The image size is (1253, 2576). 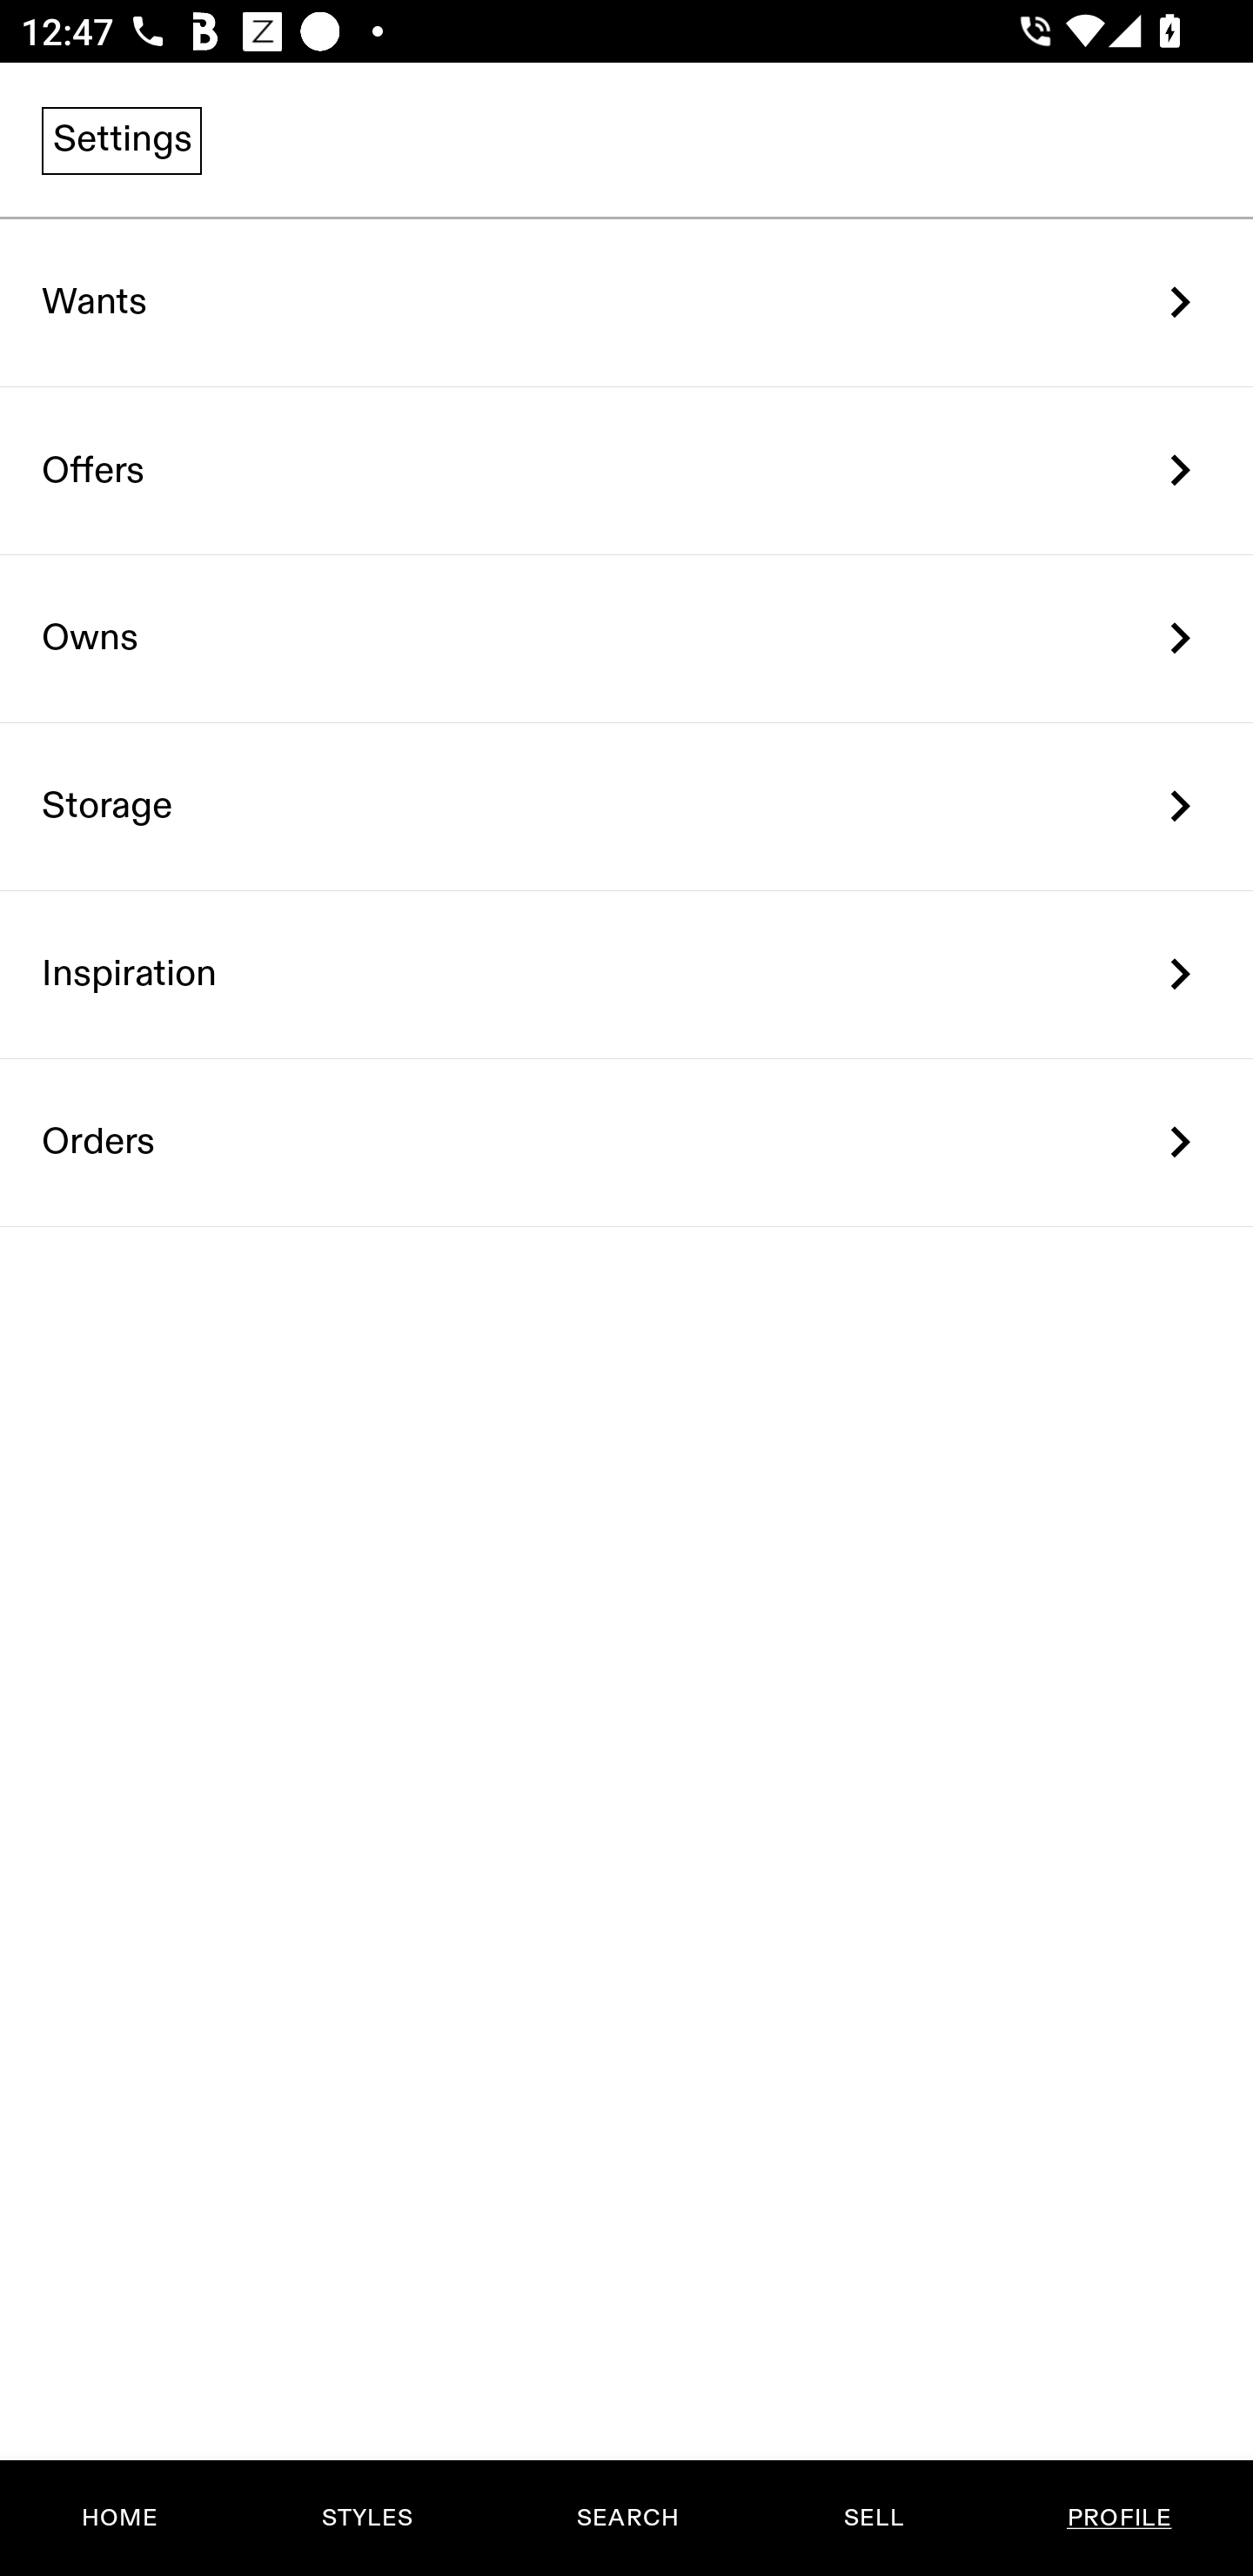 I want to click on Wants, so click(x=626, y=303).